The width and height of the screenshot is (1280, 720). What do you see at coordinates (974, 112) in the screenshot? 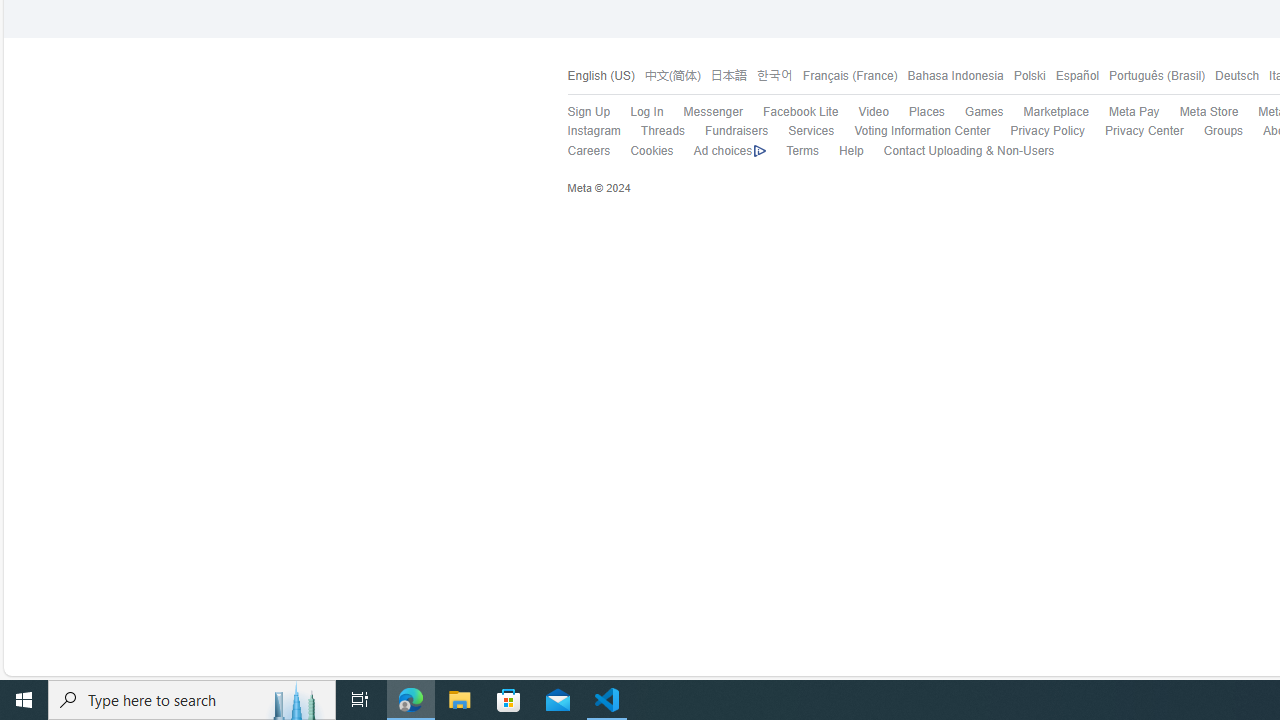
I see `Games` at bounding box center [974, 112].